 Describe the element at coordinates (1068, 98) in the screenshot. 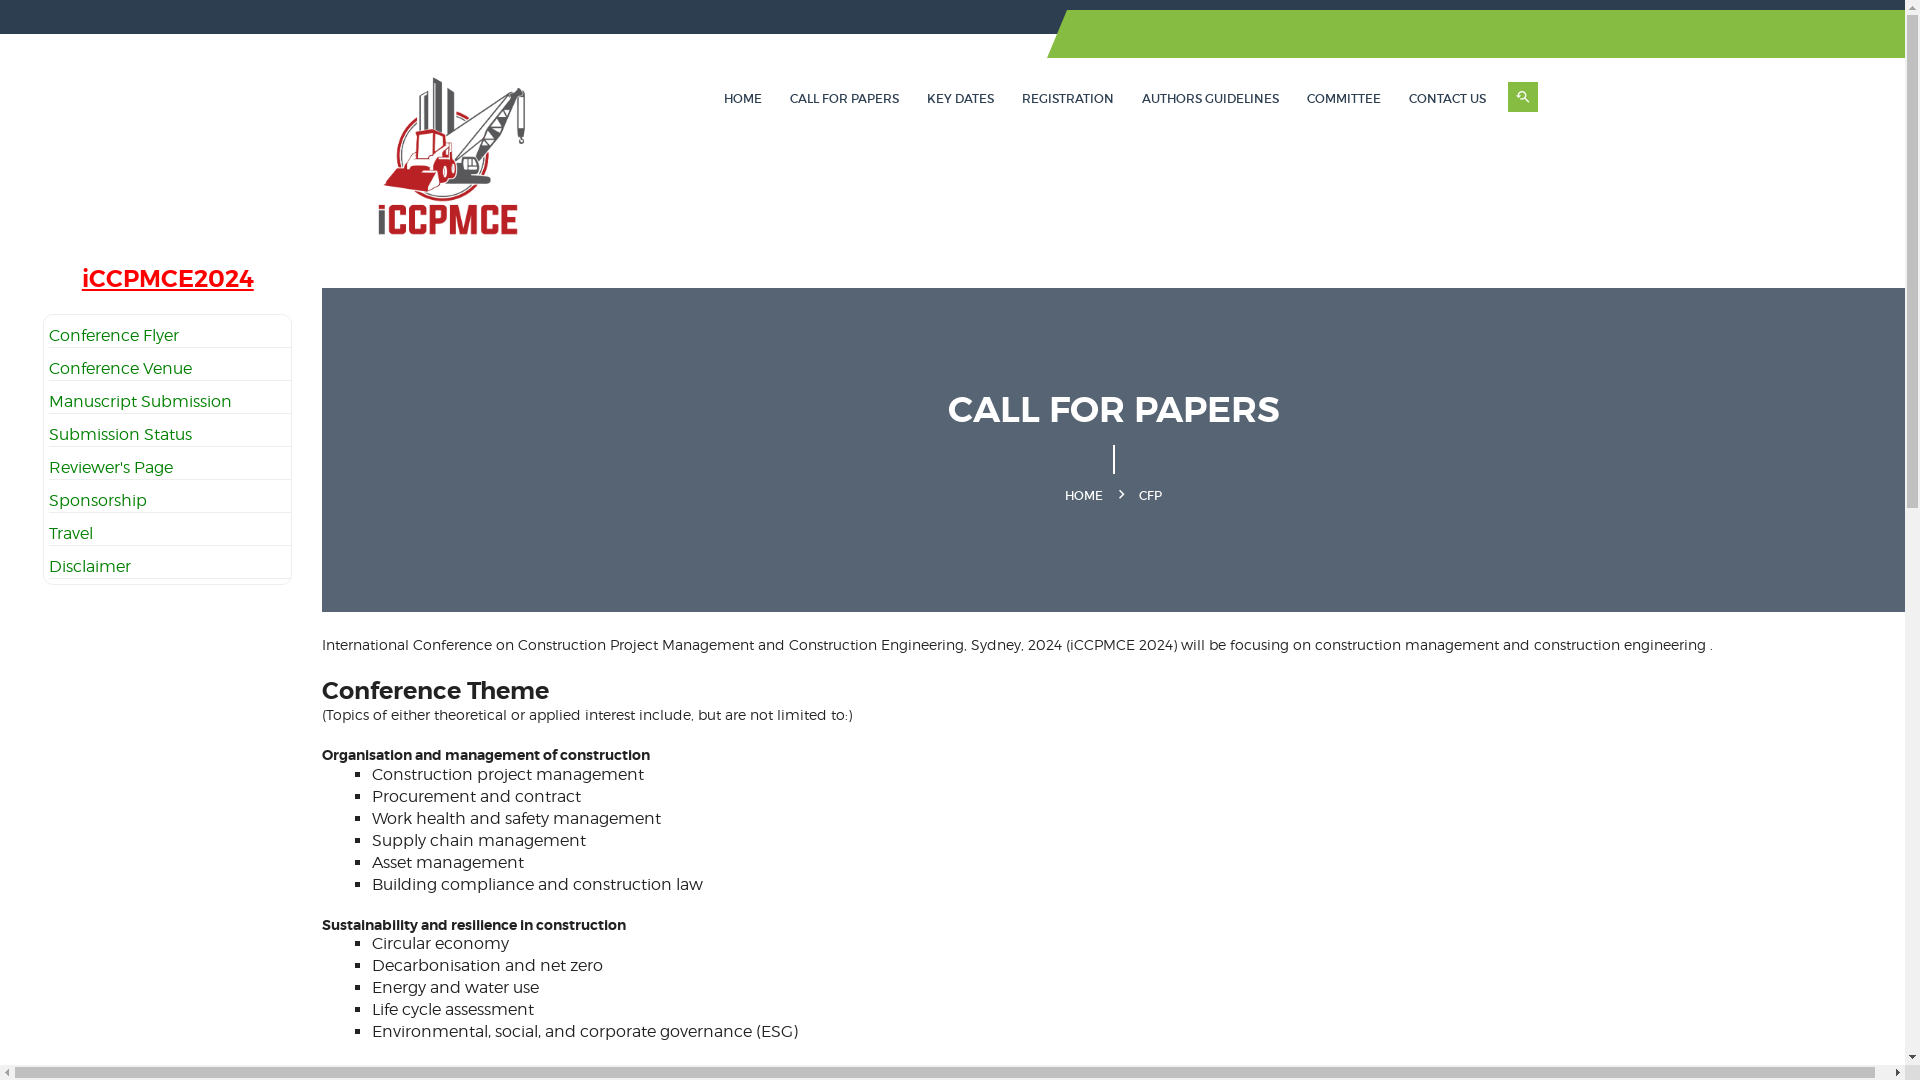

I see `REGISTRATION` at that location.